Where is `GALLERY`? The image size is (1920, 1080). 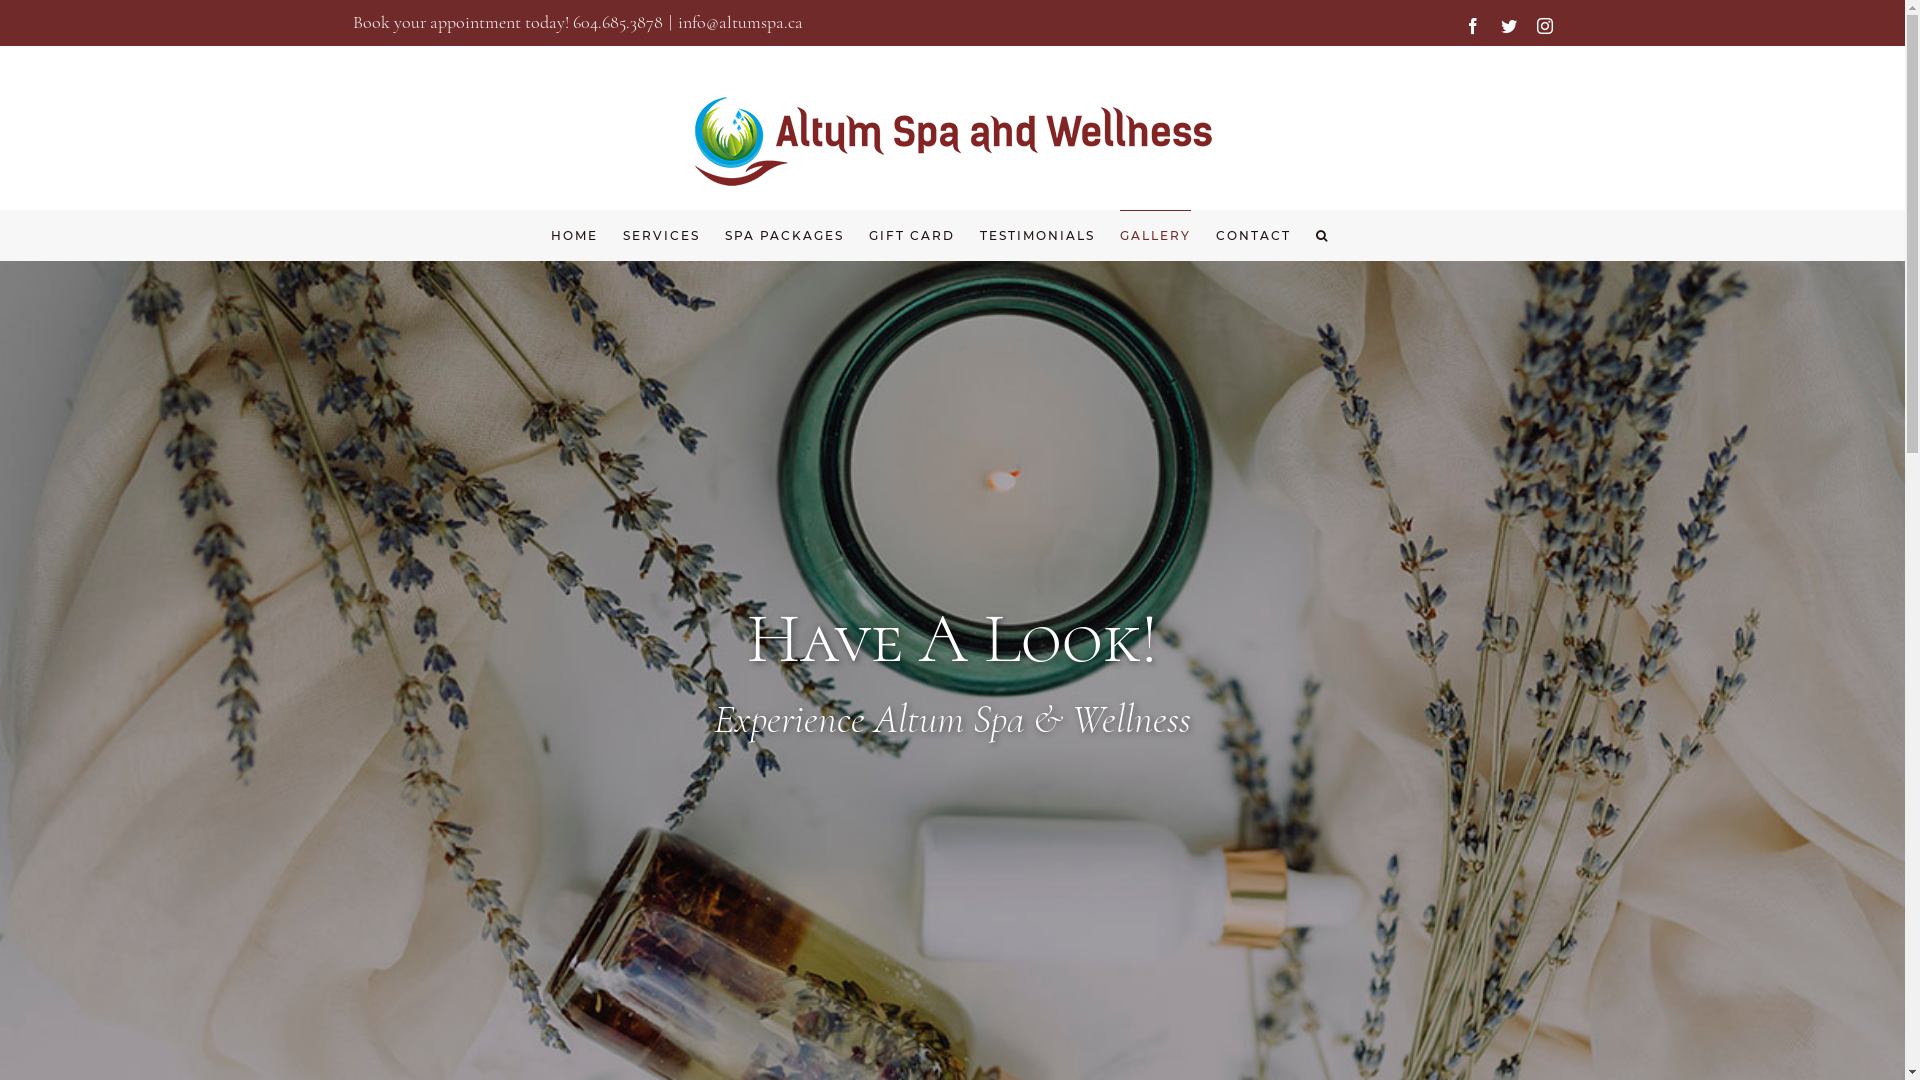 GALLERY is located at coordinates (1156, 235).